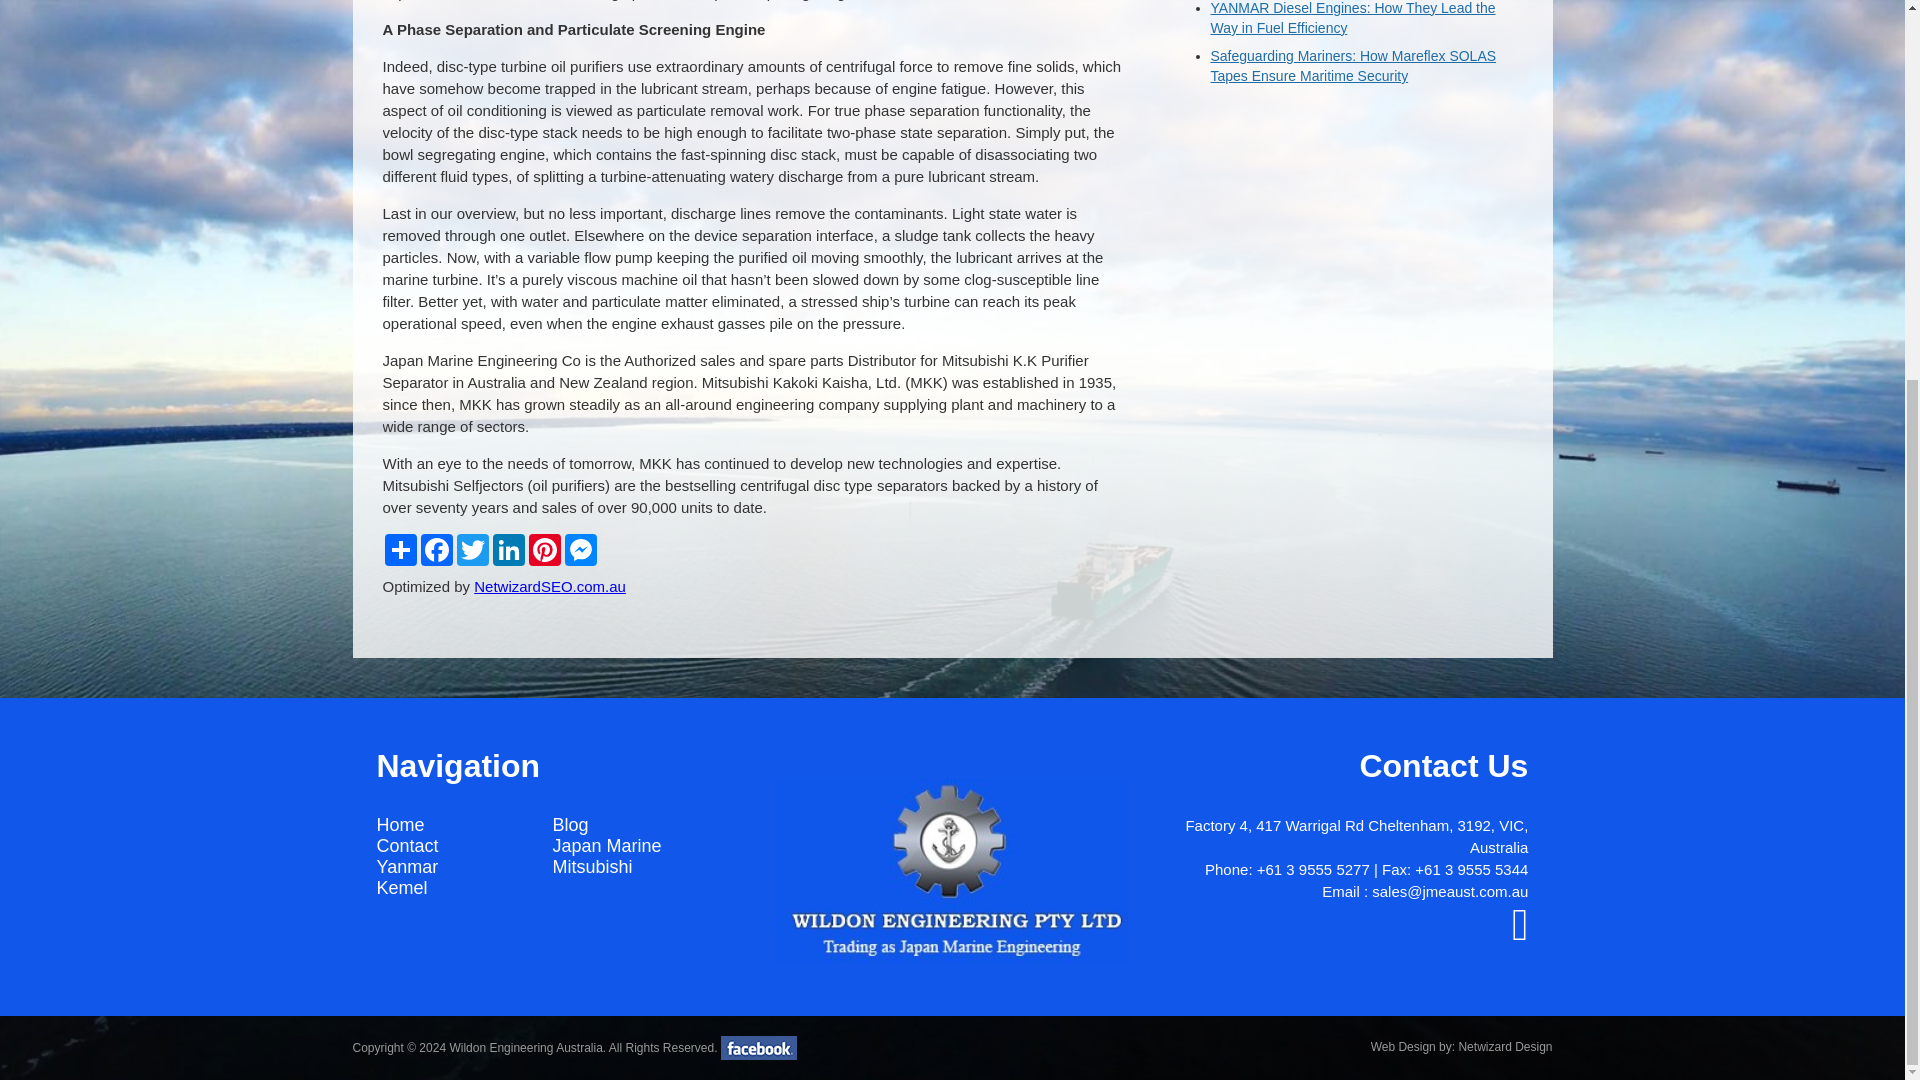 Image resolution: width=1920 pixels, height=1080 pixels. I want to click on Pinterest, so click(544, 549).